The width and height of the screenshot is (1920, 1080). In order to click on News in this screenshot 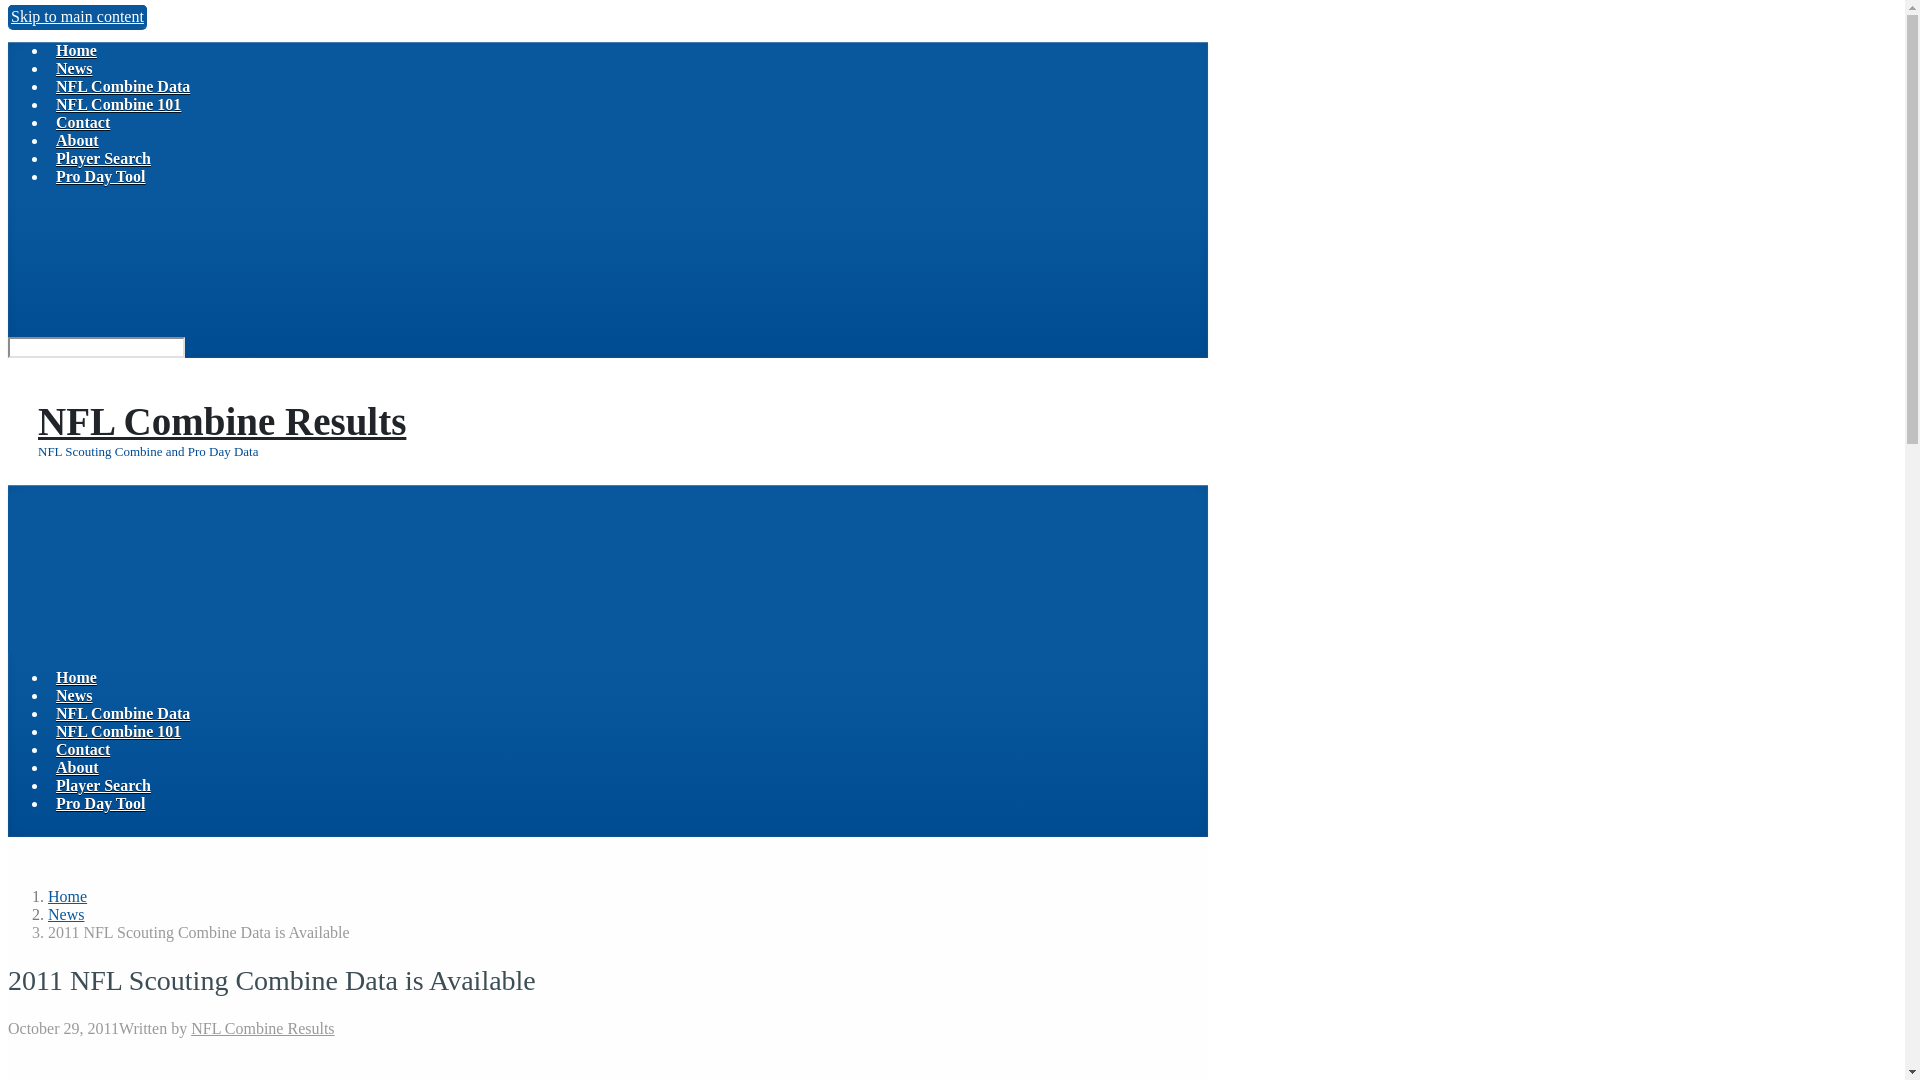, I will do `click(74, 68)`.